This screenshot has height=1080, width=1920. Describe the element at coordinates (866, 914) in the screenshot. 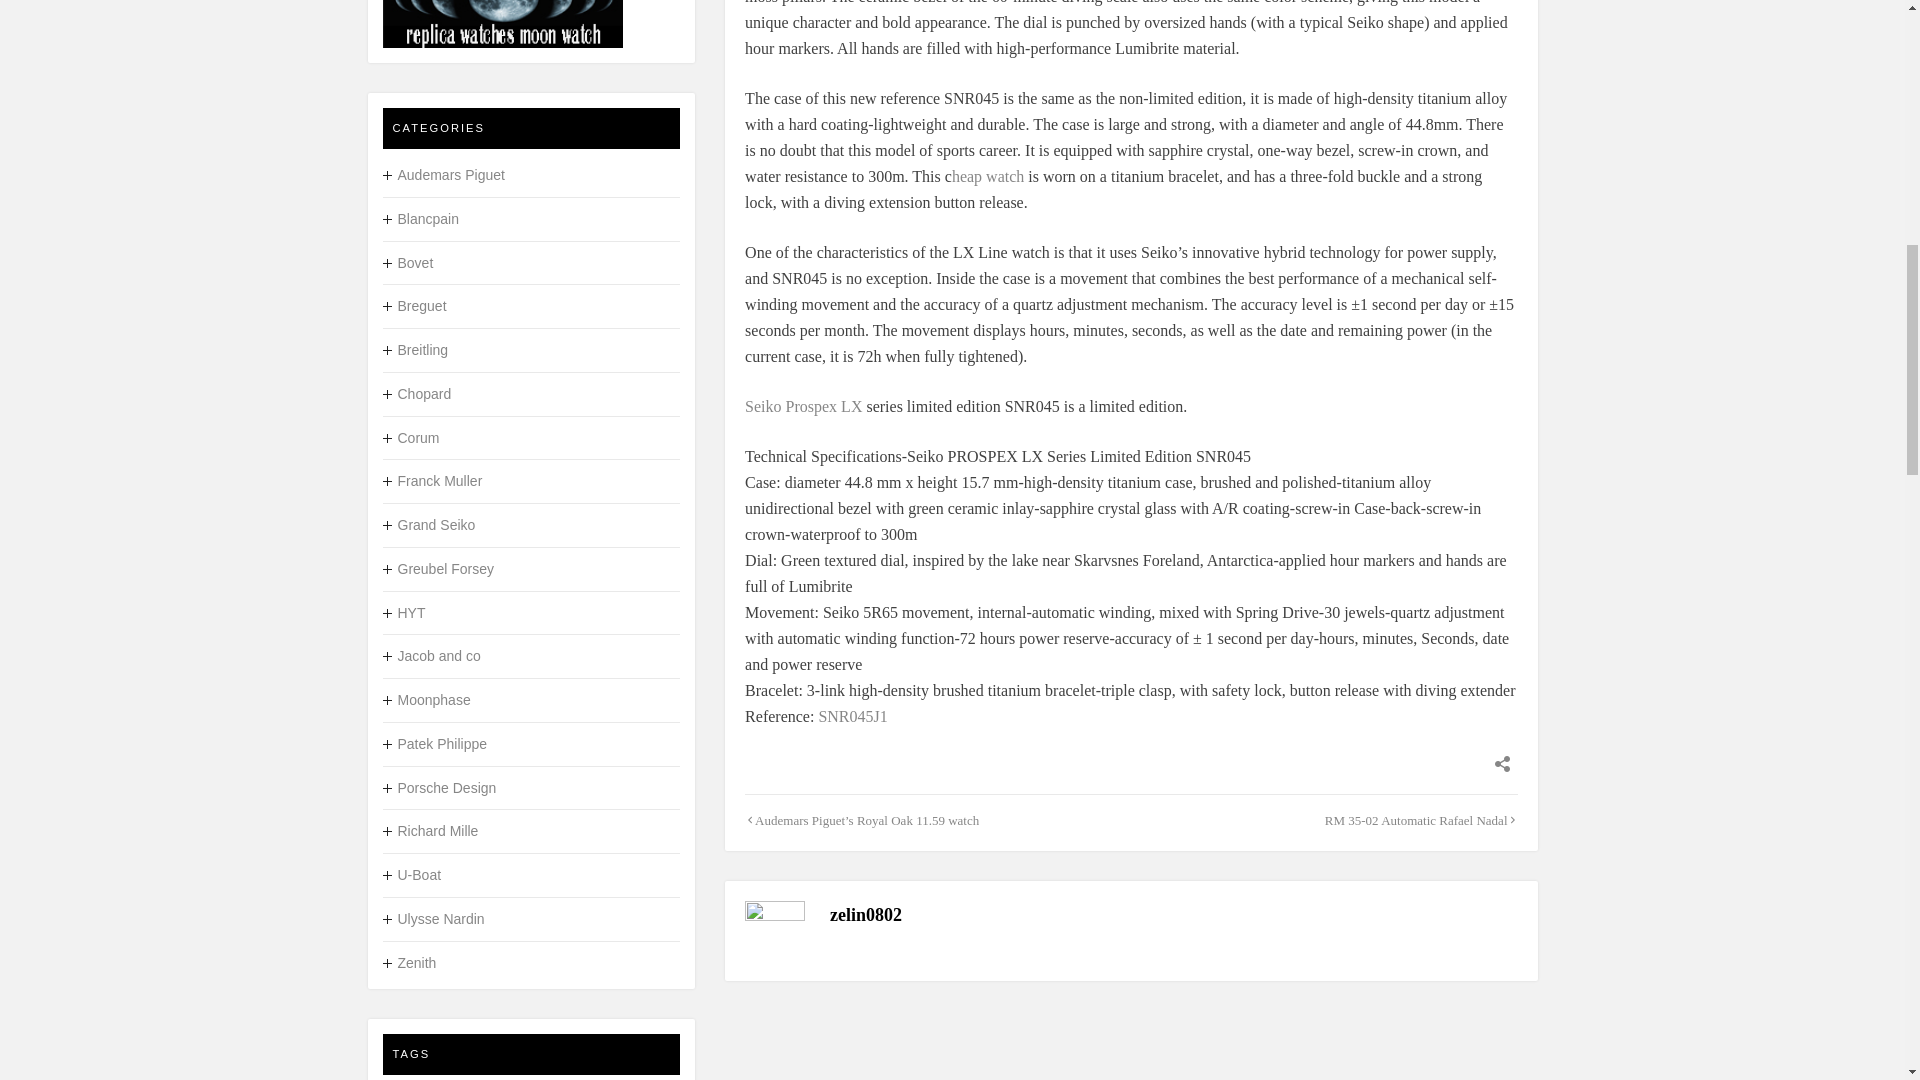

I see `zelin0802` at that location.